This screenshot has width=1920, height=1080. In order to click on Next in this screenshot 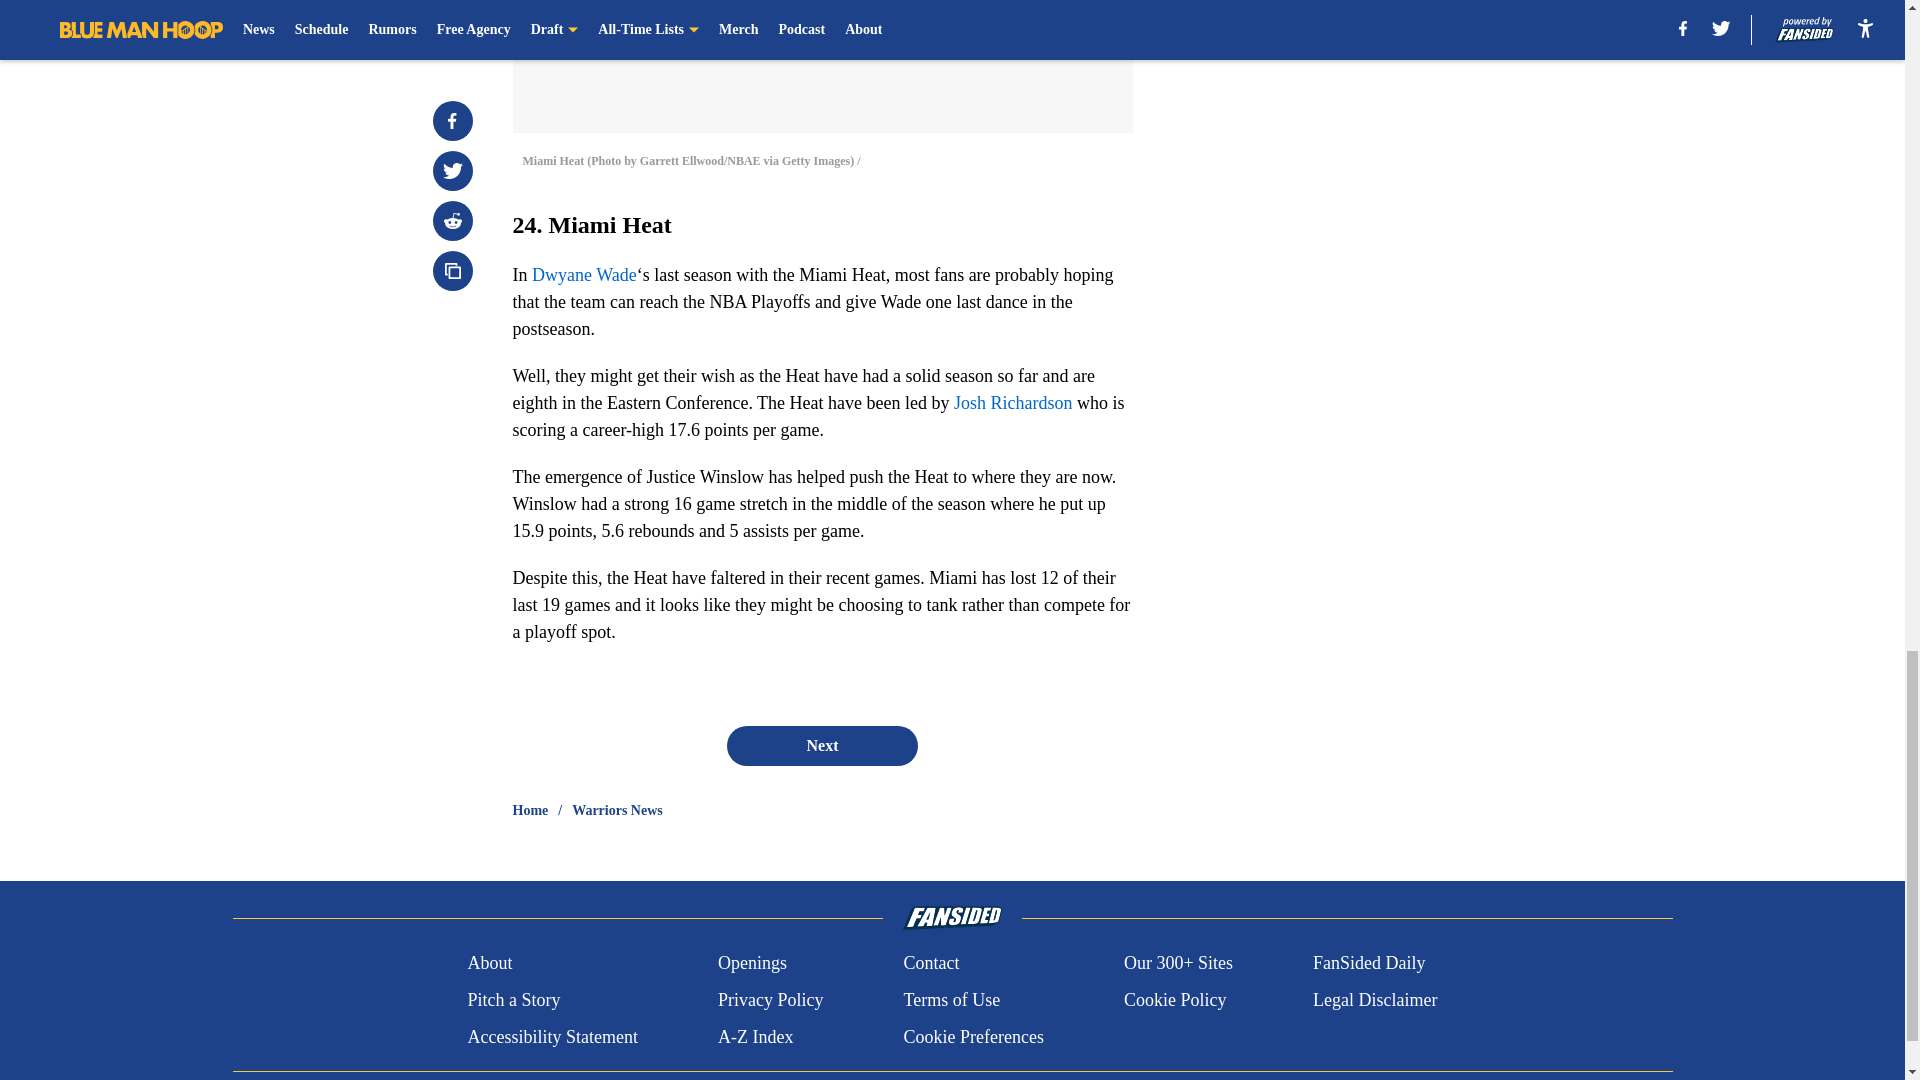, I will do `click(821, 745)`.